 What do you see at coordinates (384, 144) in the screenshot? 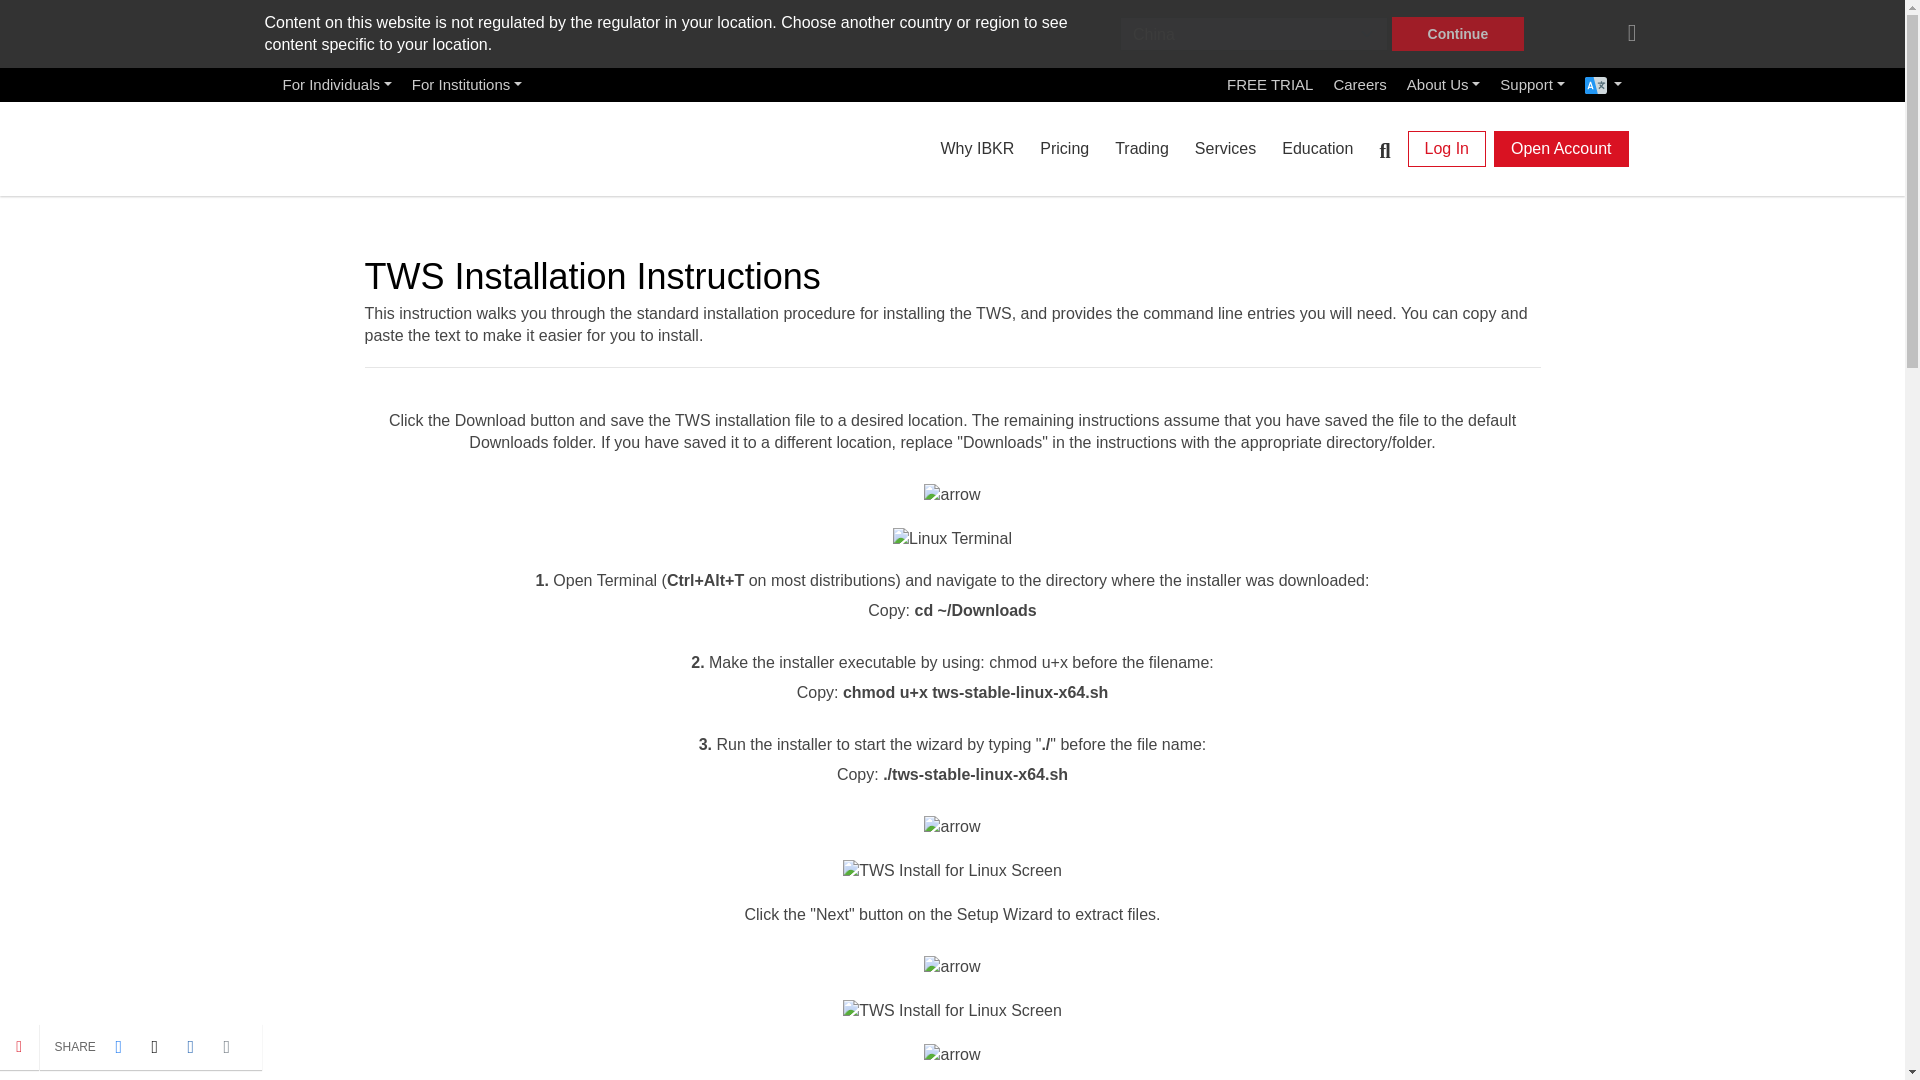
I see `Interactive Brokers Home` at bounding box center [384, 144].